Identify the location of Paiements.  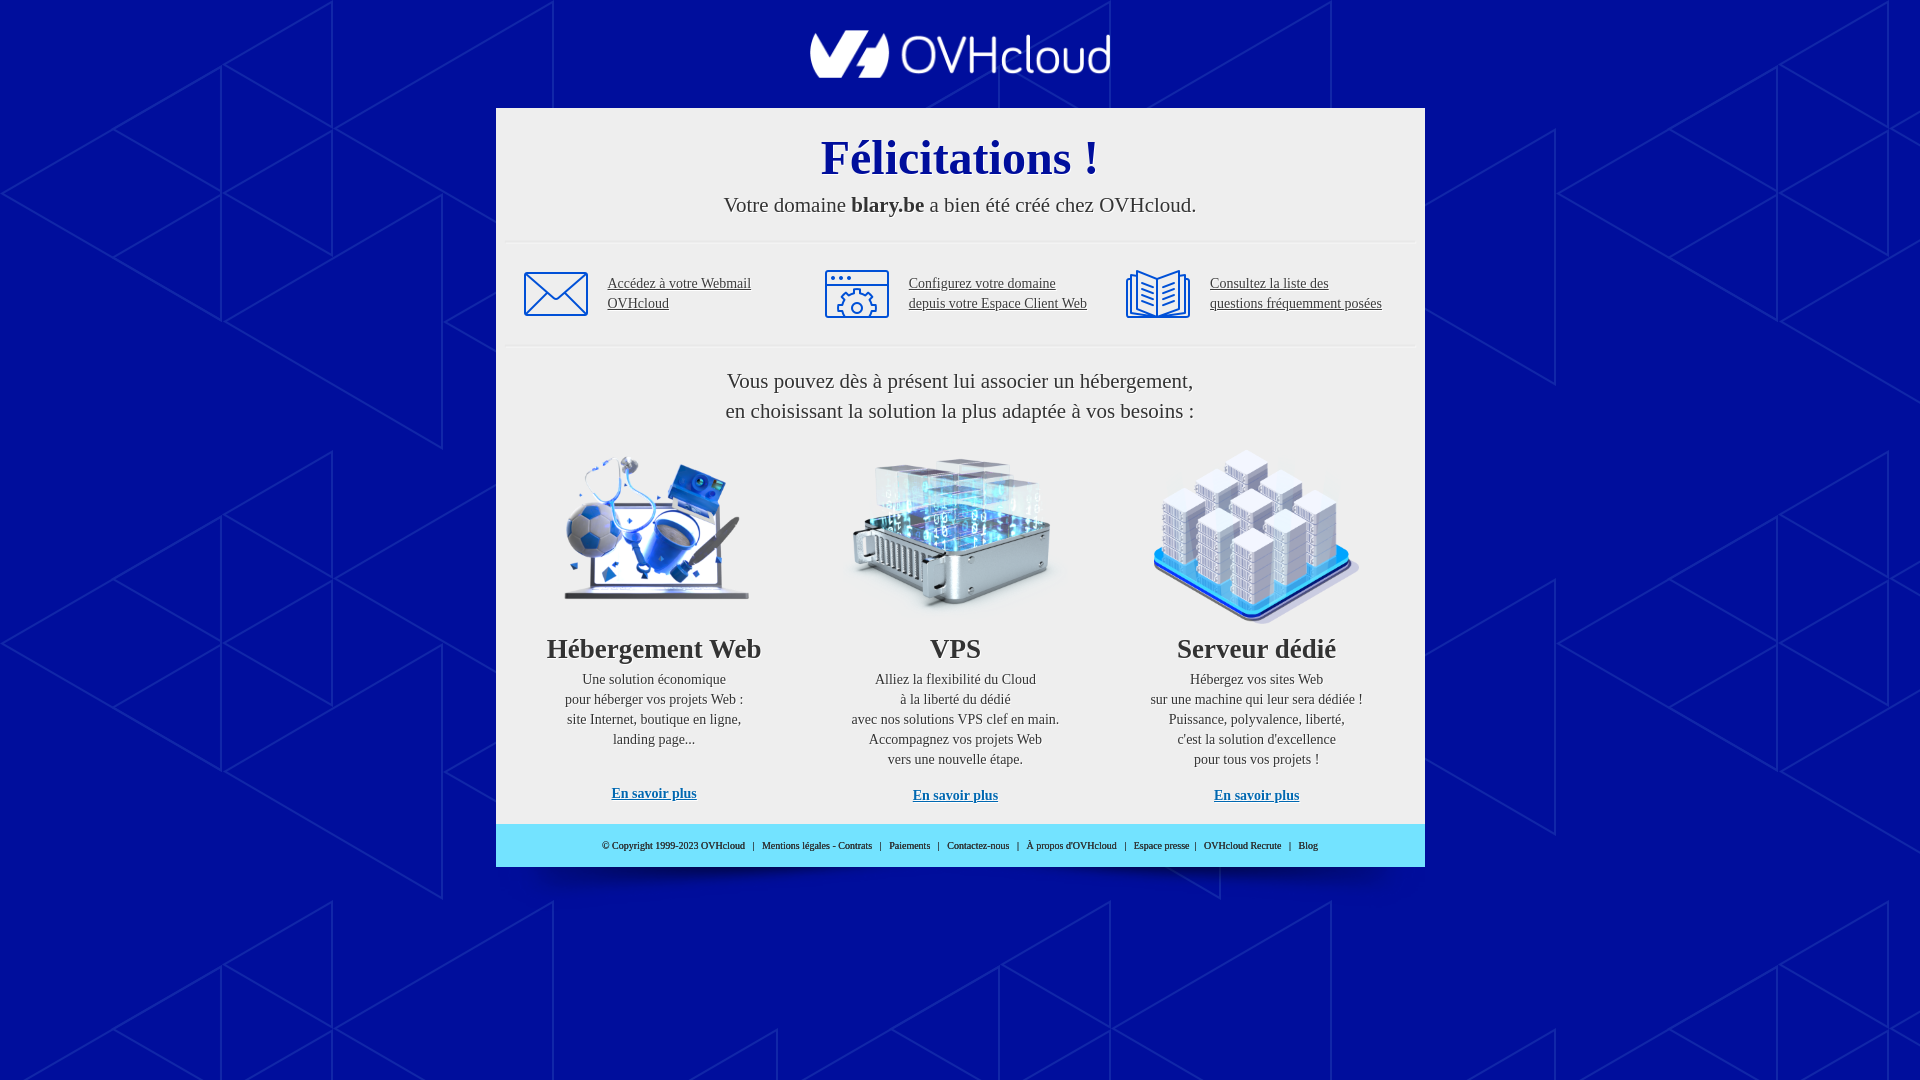
(910, 846).